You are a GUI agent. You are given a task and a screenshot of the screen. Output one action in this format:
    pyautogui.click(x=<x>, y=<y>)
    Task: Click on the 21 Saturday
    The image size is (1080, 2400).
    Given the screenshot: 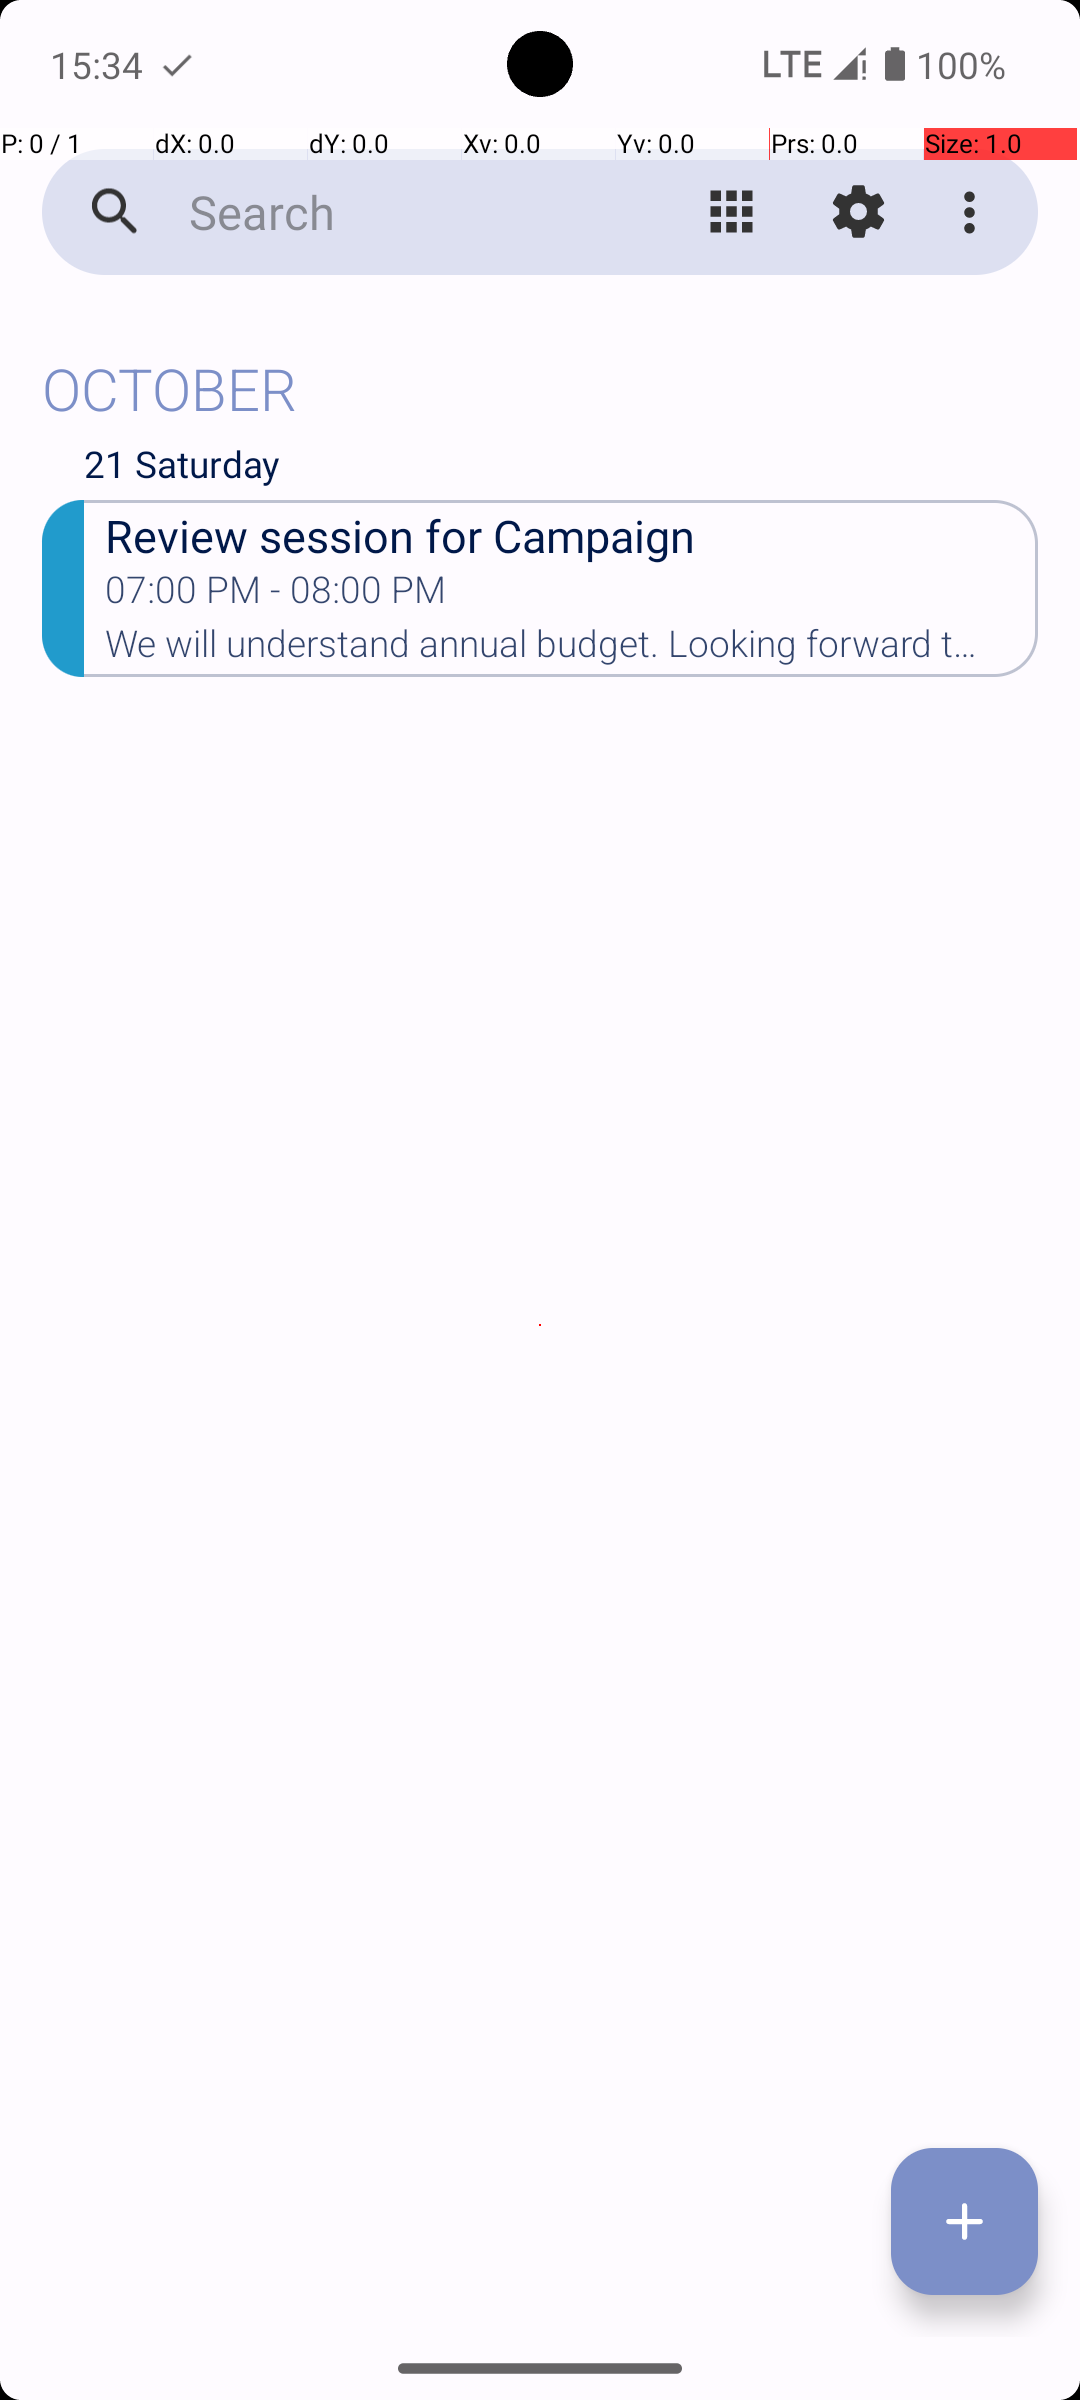 What is the action you would take?
    pyautogui.click(x=561, y=469)
    